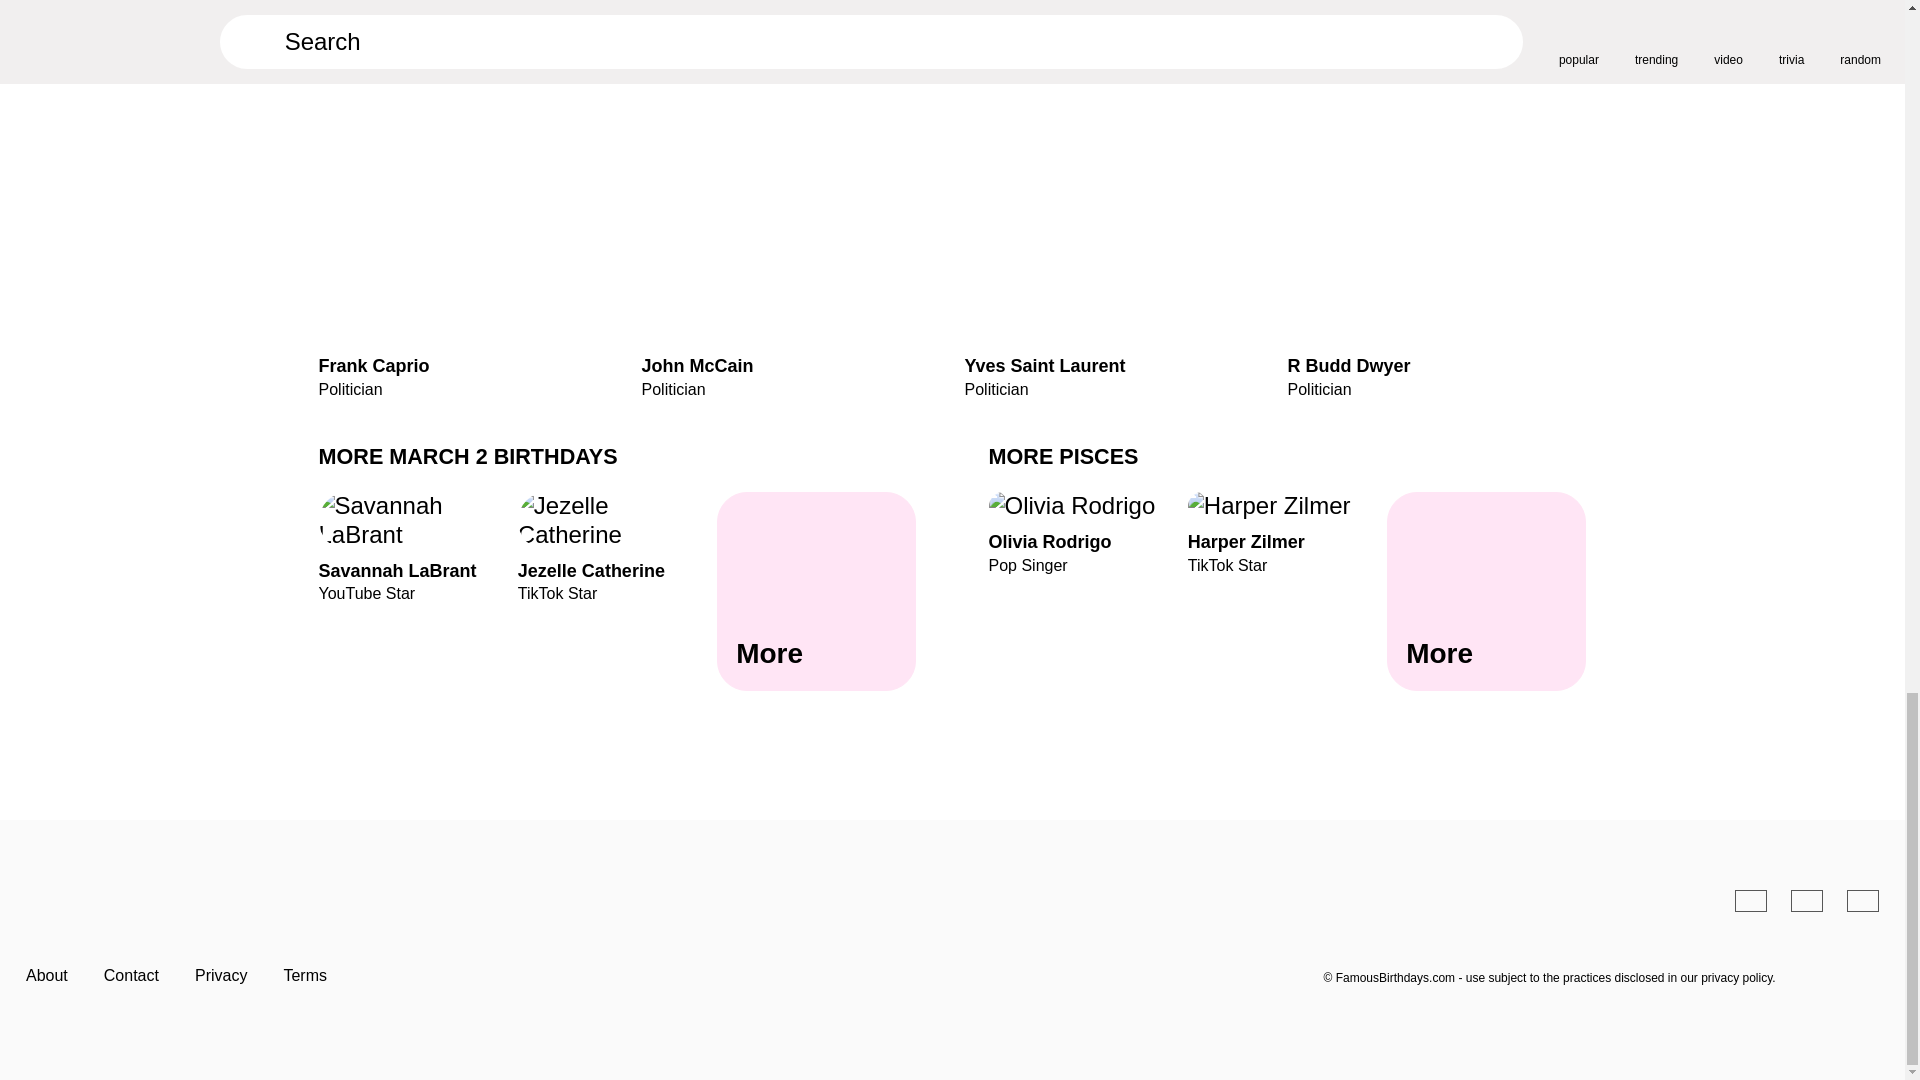 The image size is (1920, 1080). What do you see at coordinates (816, 592) in the screenshot?
I see `French` at bounding box center [816, 592].